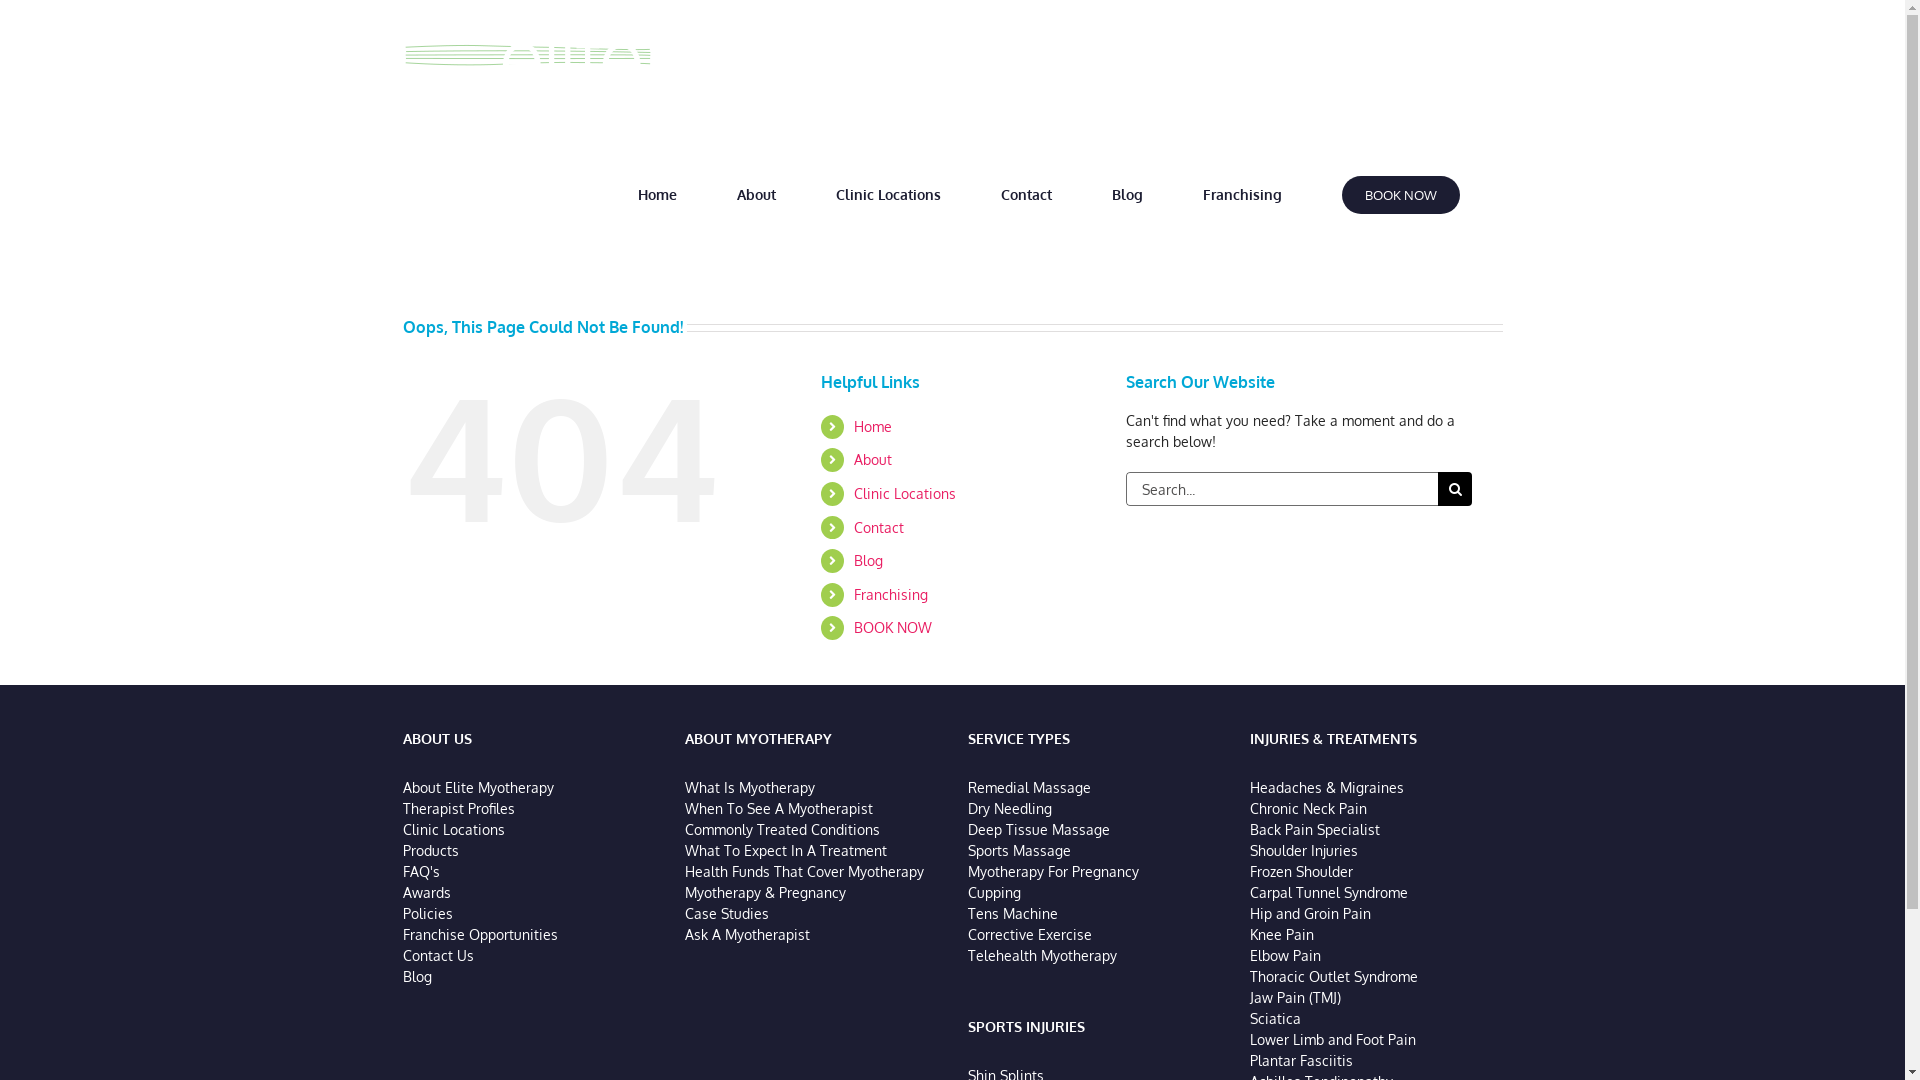  What do you see at coordinates (427, 913) in the screenshot?
I see `Policies` at bounding box center [427, 913].